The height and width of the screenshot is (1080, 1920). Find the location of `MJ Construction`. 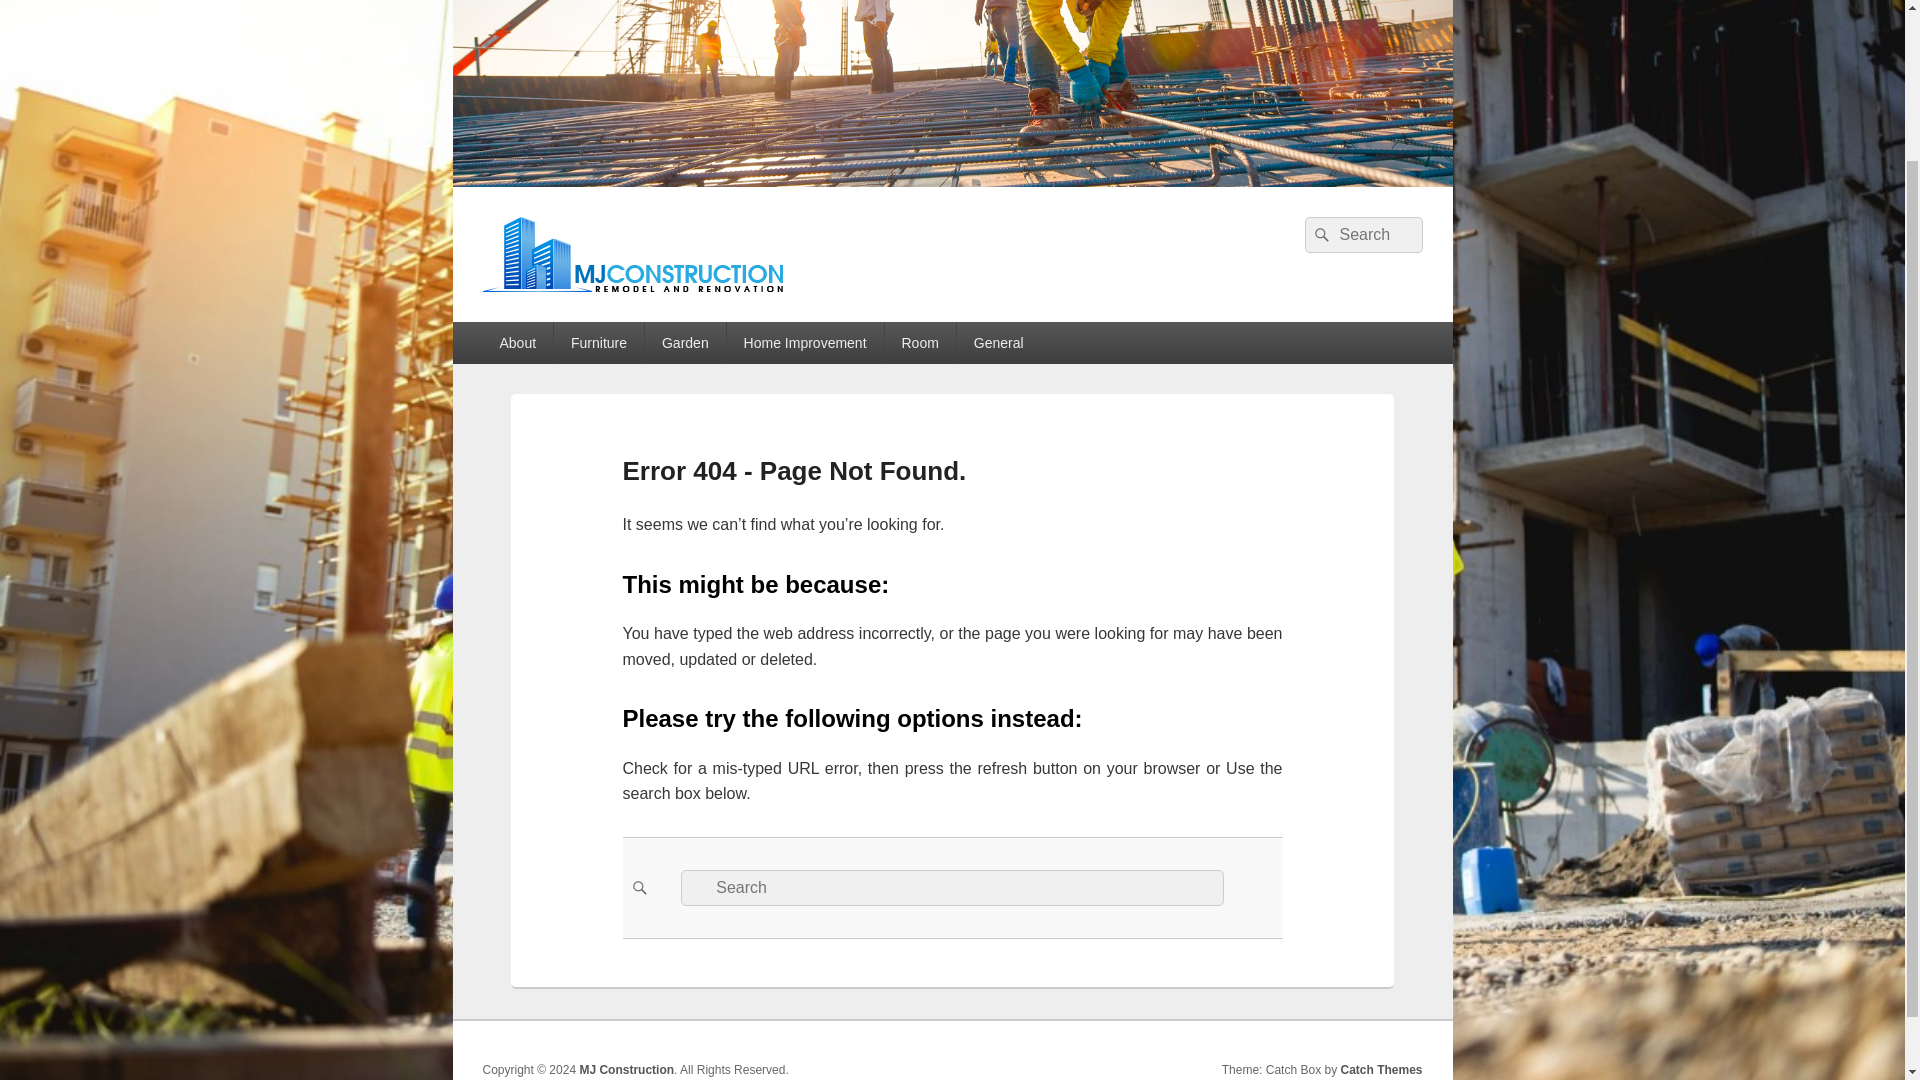

MJ Construction is located at coordinates (626, 1069).